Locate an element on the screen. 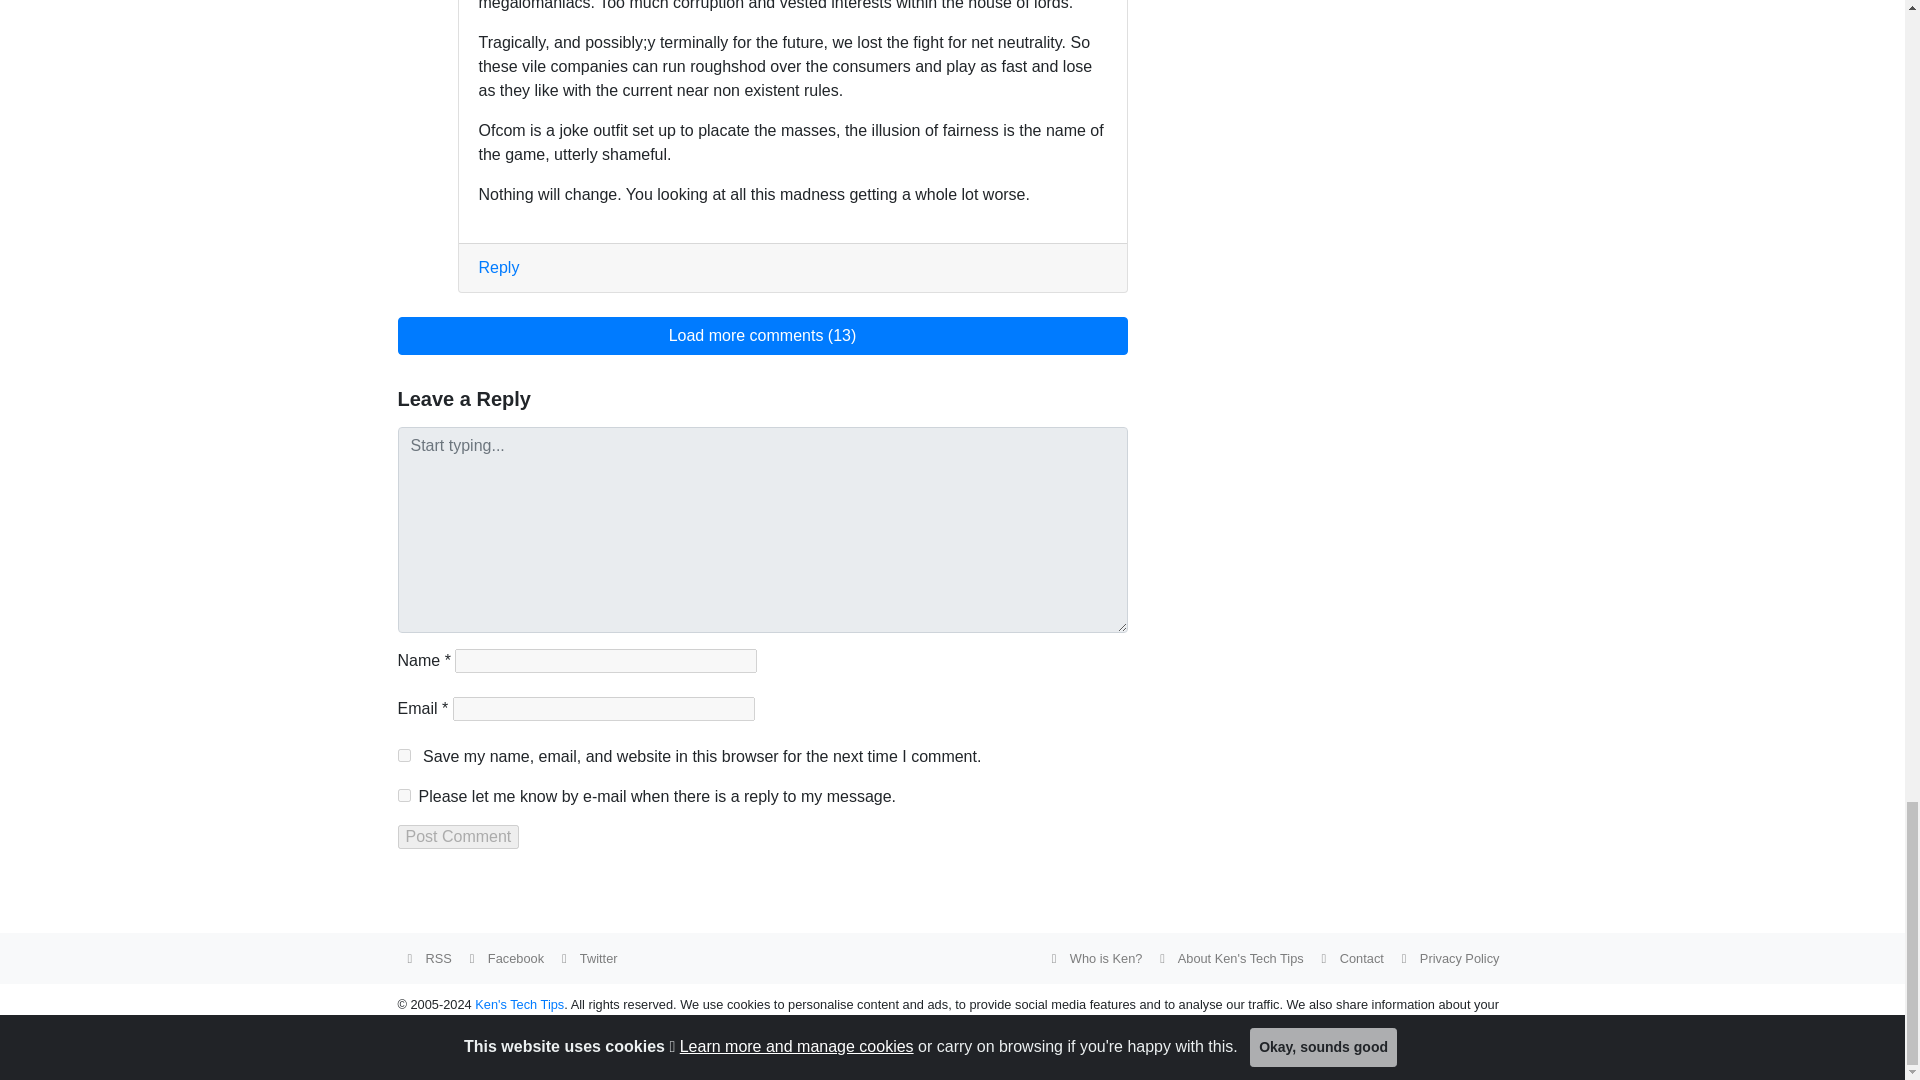 The width and height of the screenshot is (1920, 1080). Post Comment is located at coordinates (458, 836).